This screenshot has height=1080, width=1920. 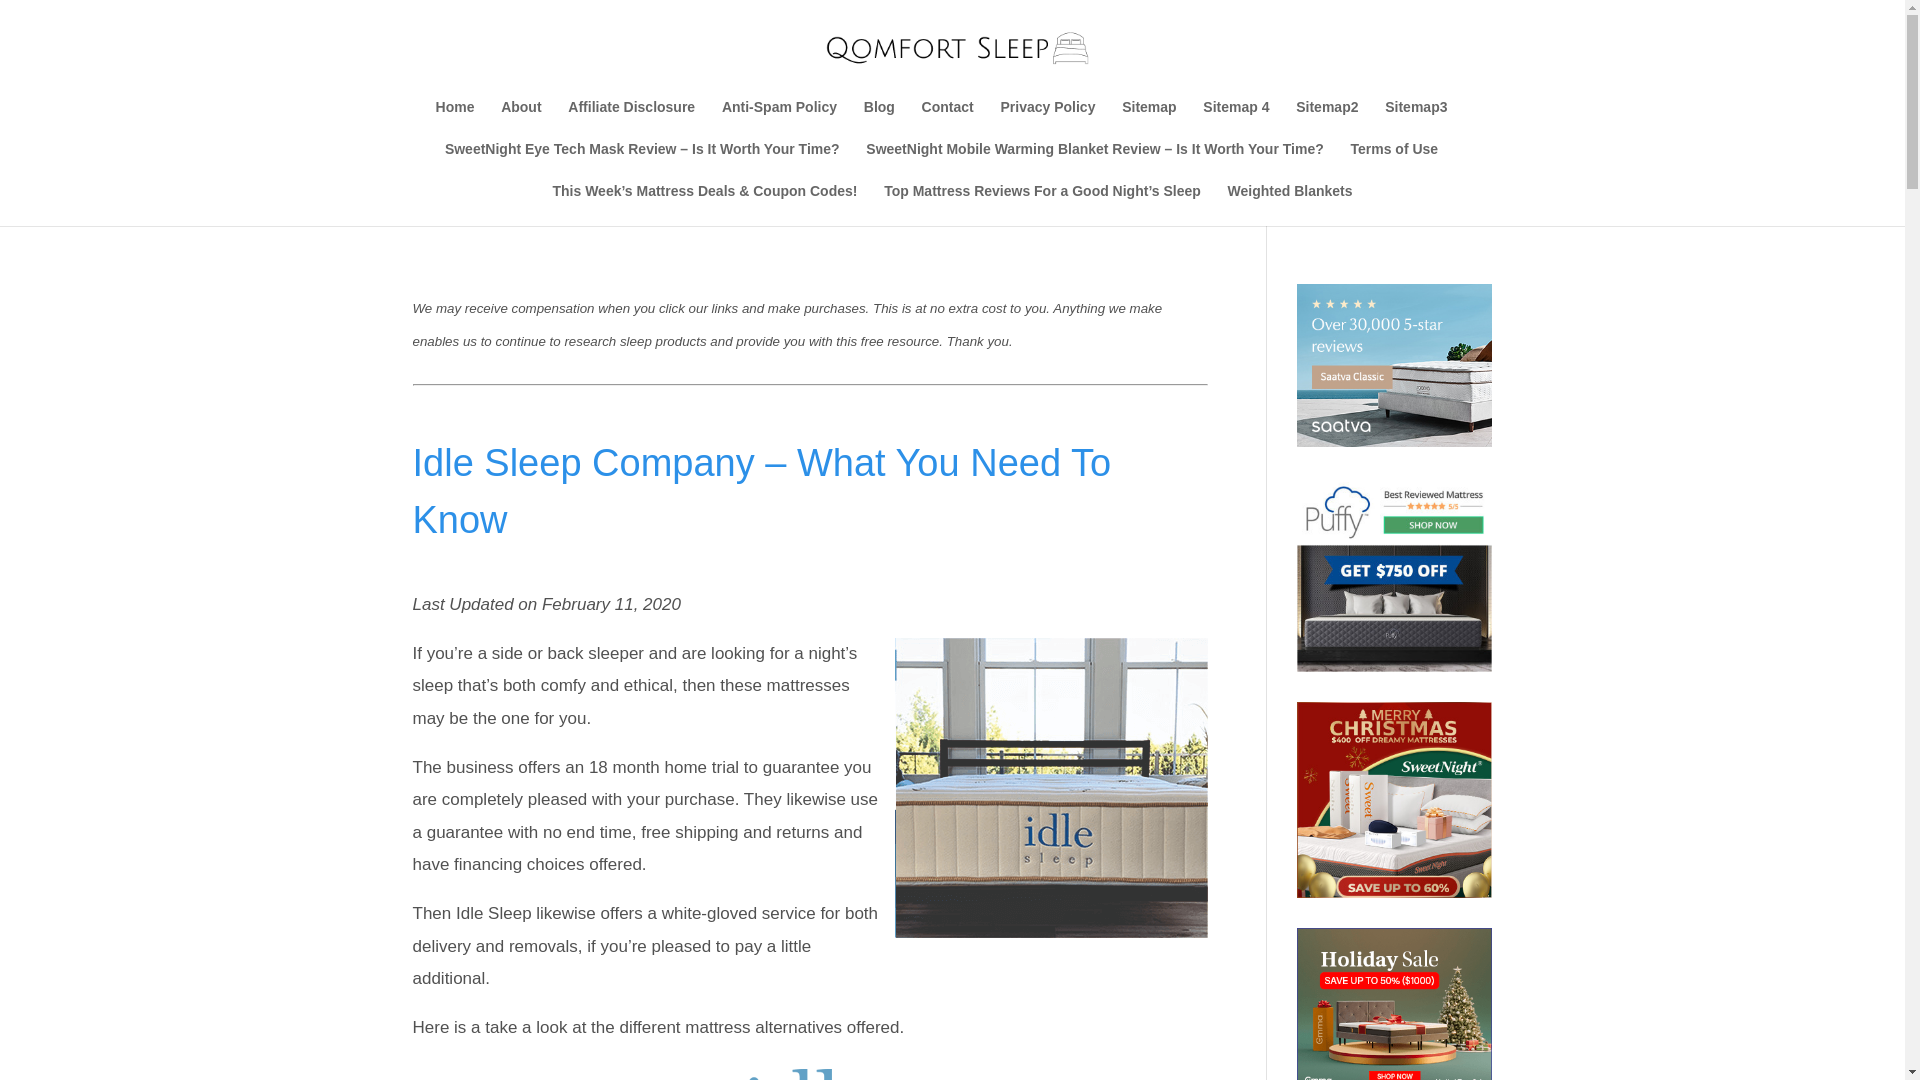 What do you see at coordinates (1290, 204) in the screenshot?
I see `Weighted Blankets` at bounding box center [1290, 204].